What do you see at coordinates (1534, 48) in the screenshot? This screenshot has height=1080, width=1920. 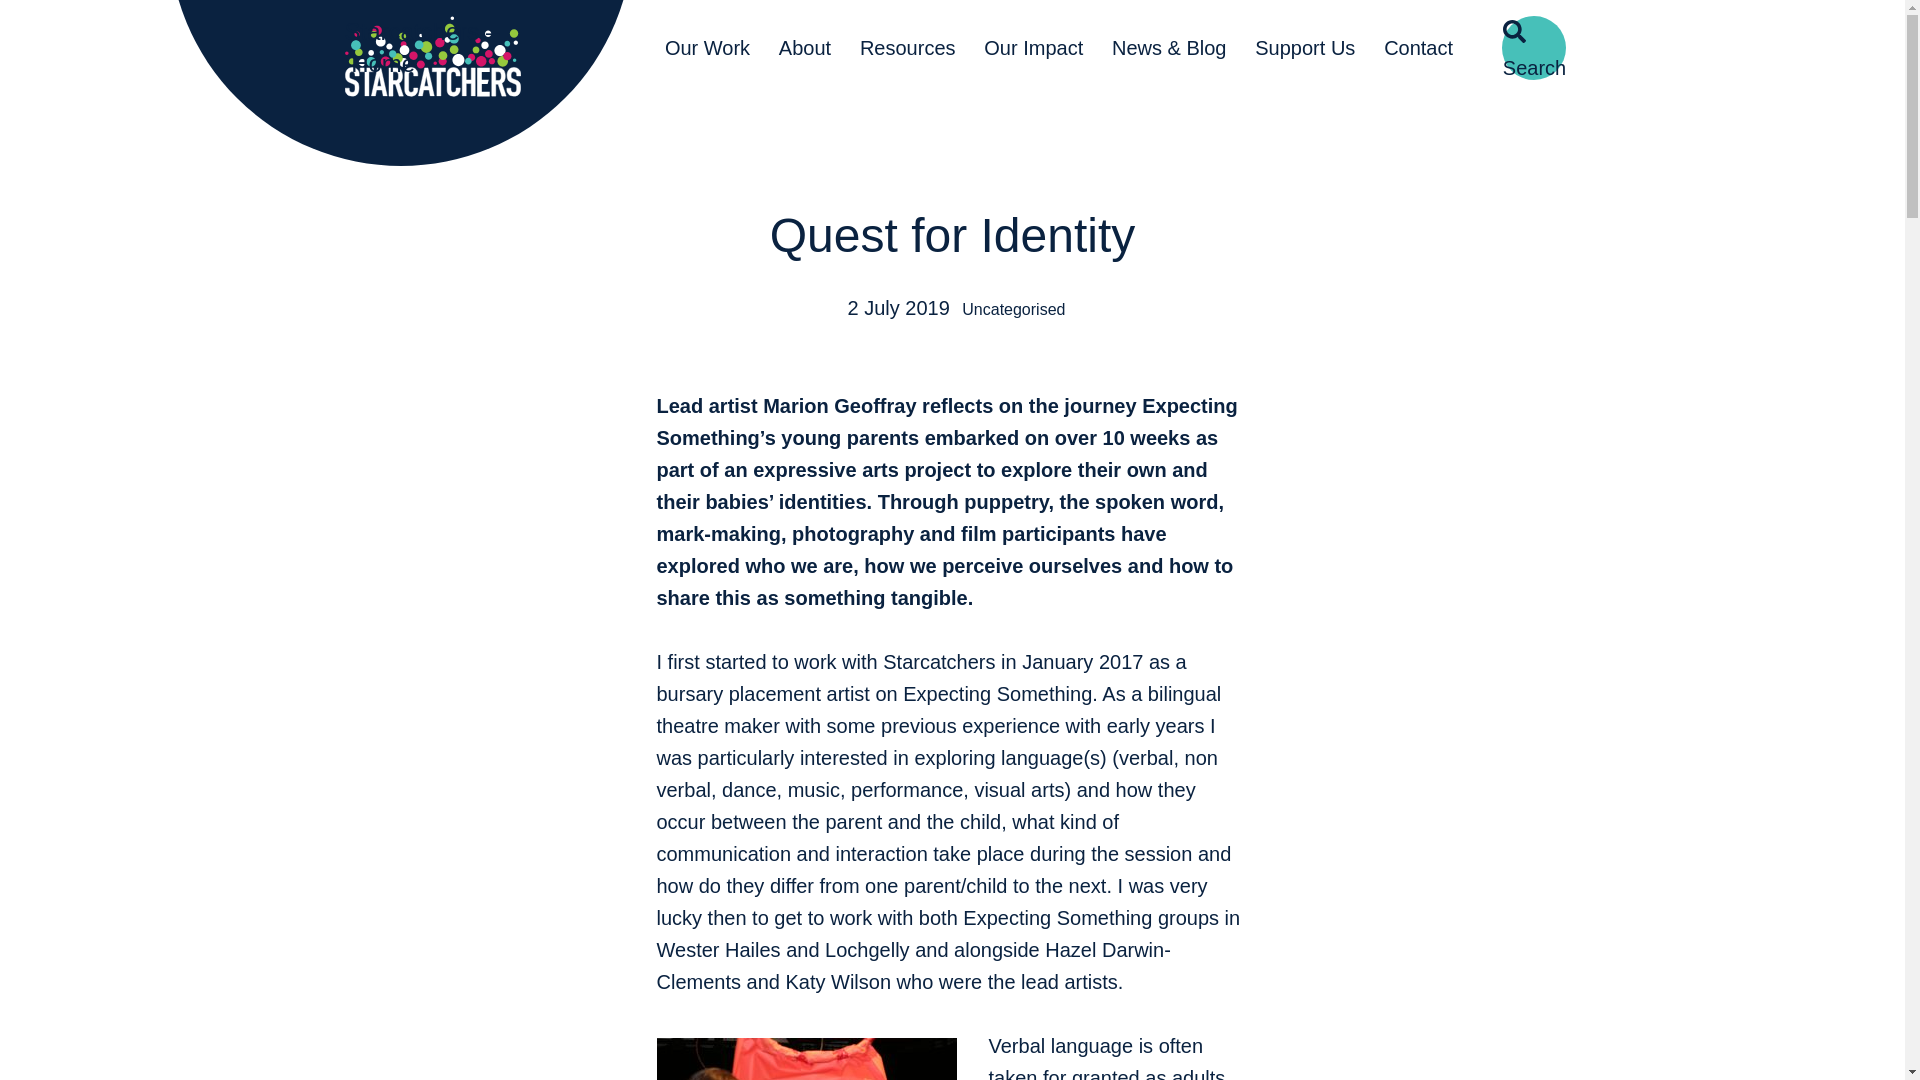 I see `search` at bounding box center [1534, 48].